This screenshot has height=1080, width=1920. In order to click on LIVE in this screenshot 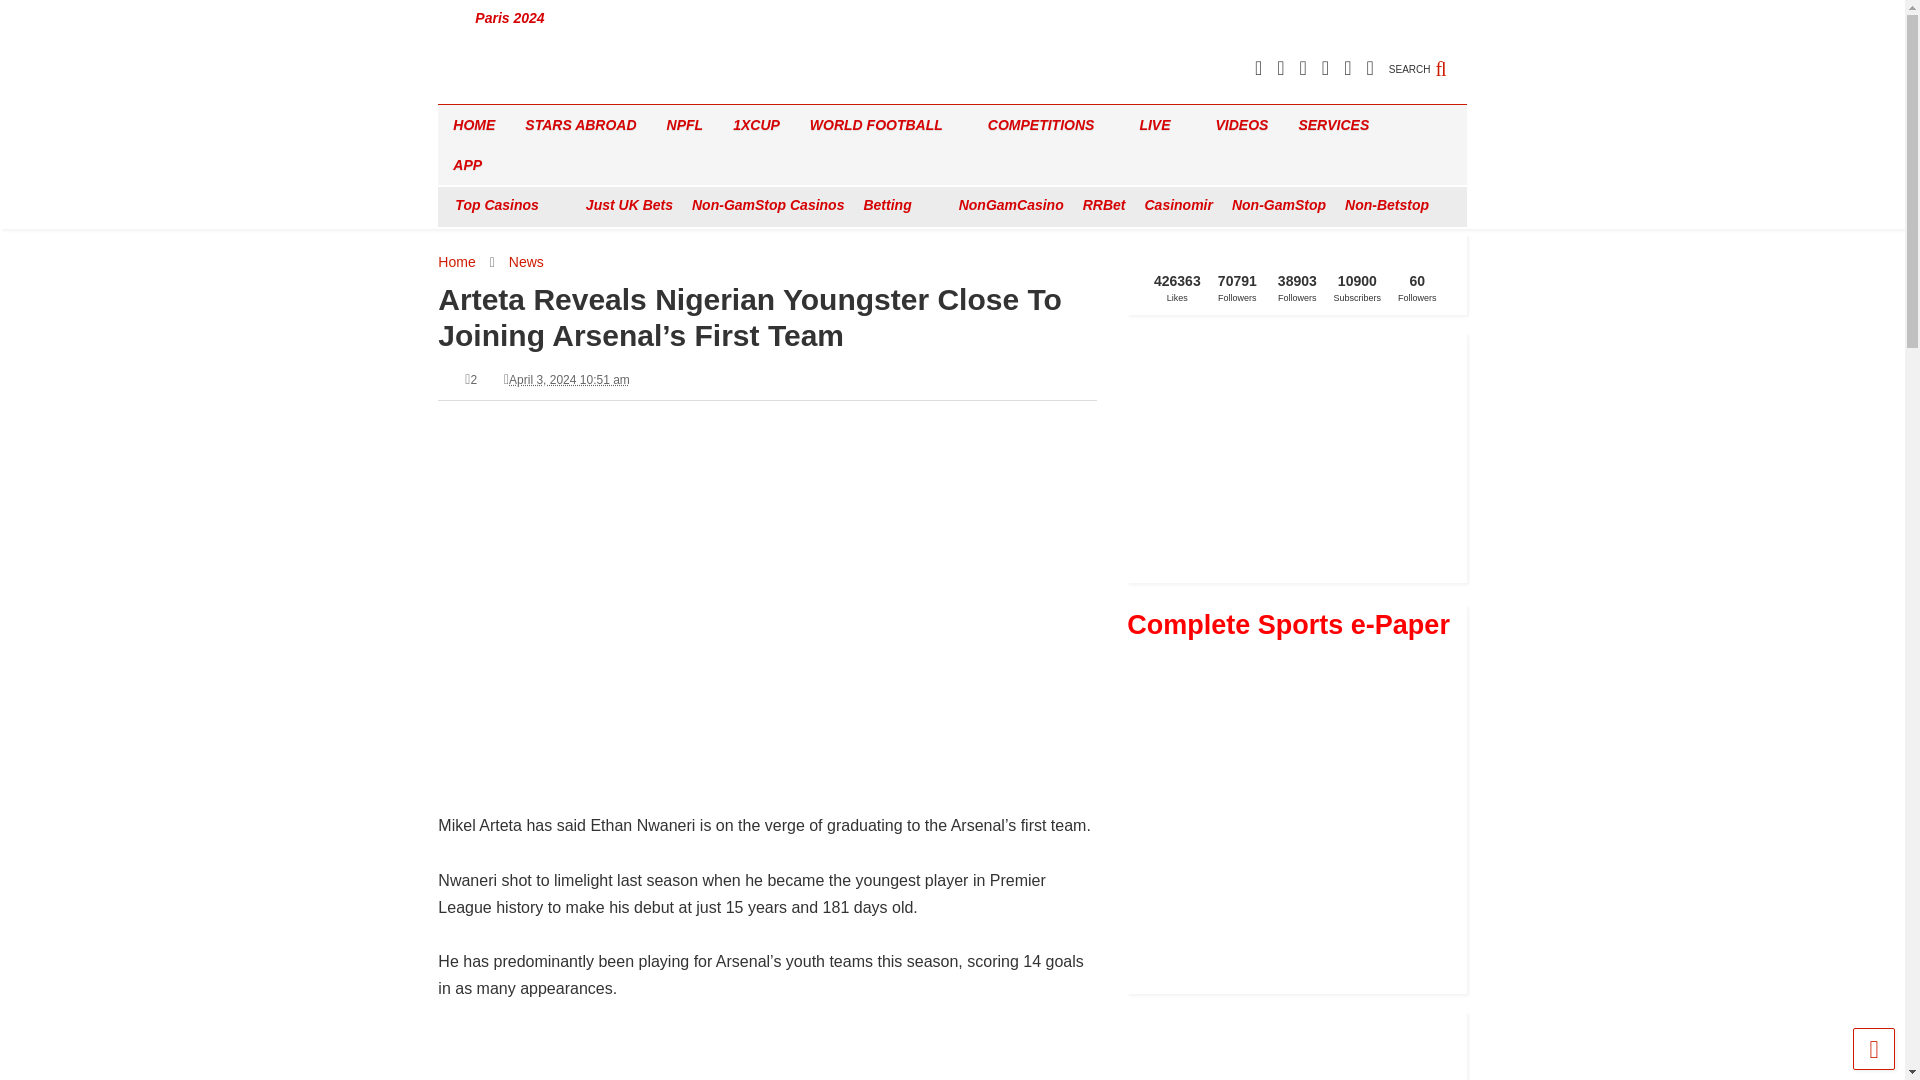, I will do `click(1162, 124)`.